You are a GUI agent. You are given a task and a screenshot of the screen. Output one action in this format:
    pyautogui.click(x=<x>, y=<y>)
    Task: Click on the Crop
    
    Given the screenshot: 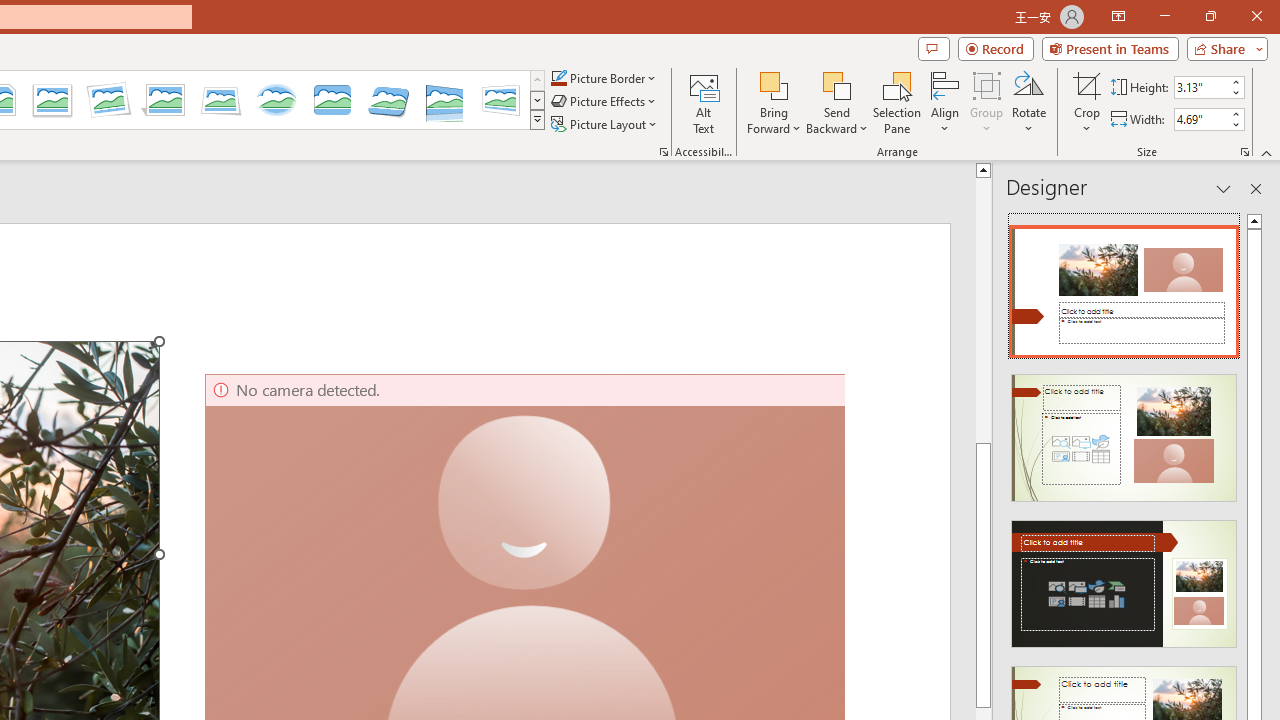 What is the action you would take?
    pyautogui.click(x=1087, y=84)
    